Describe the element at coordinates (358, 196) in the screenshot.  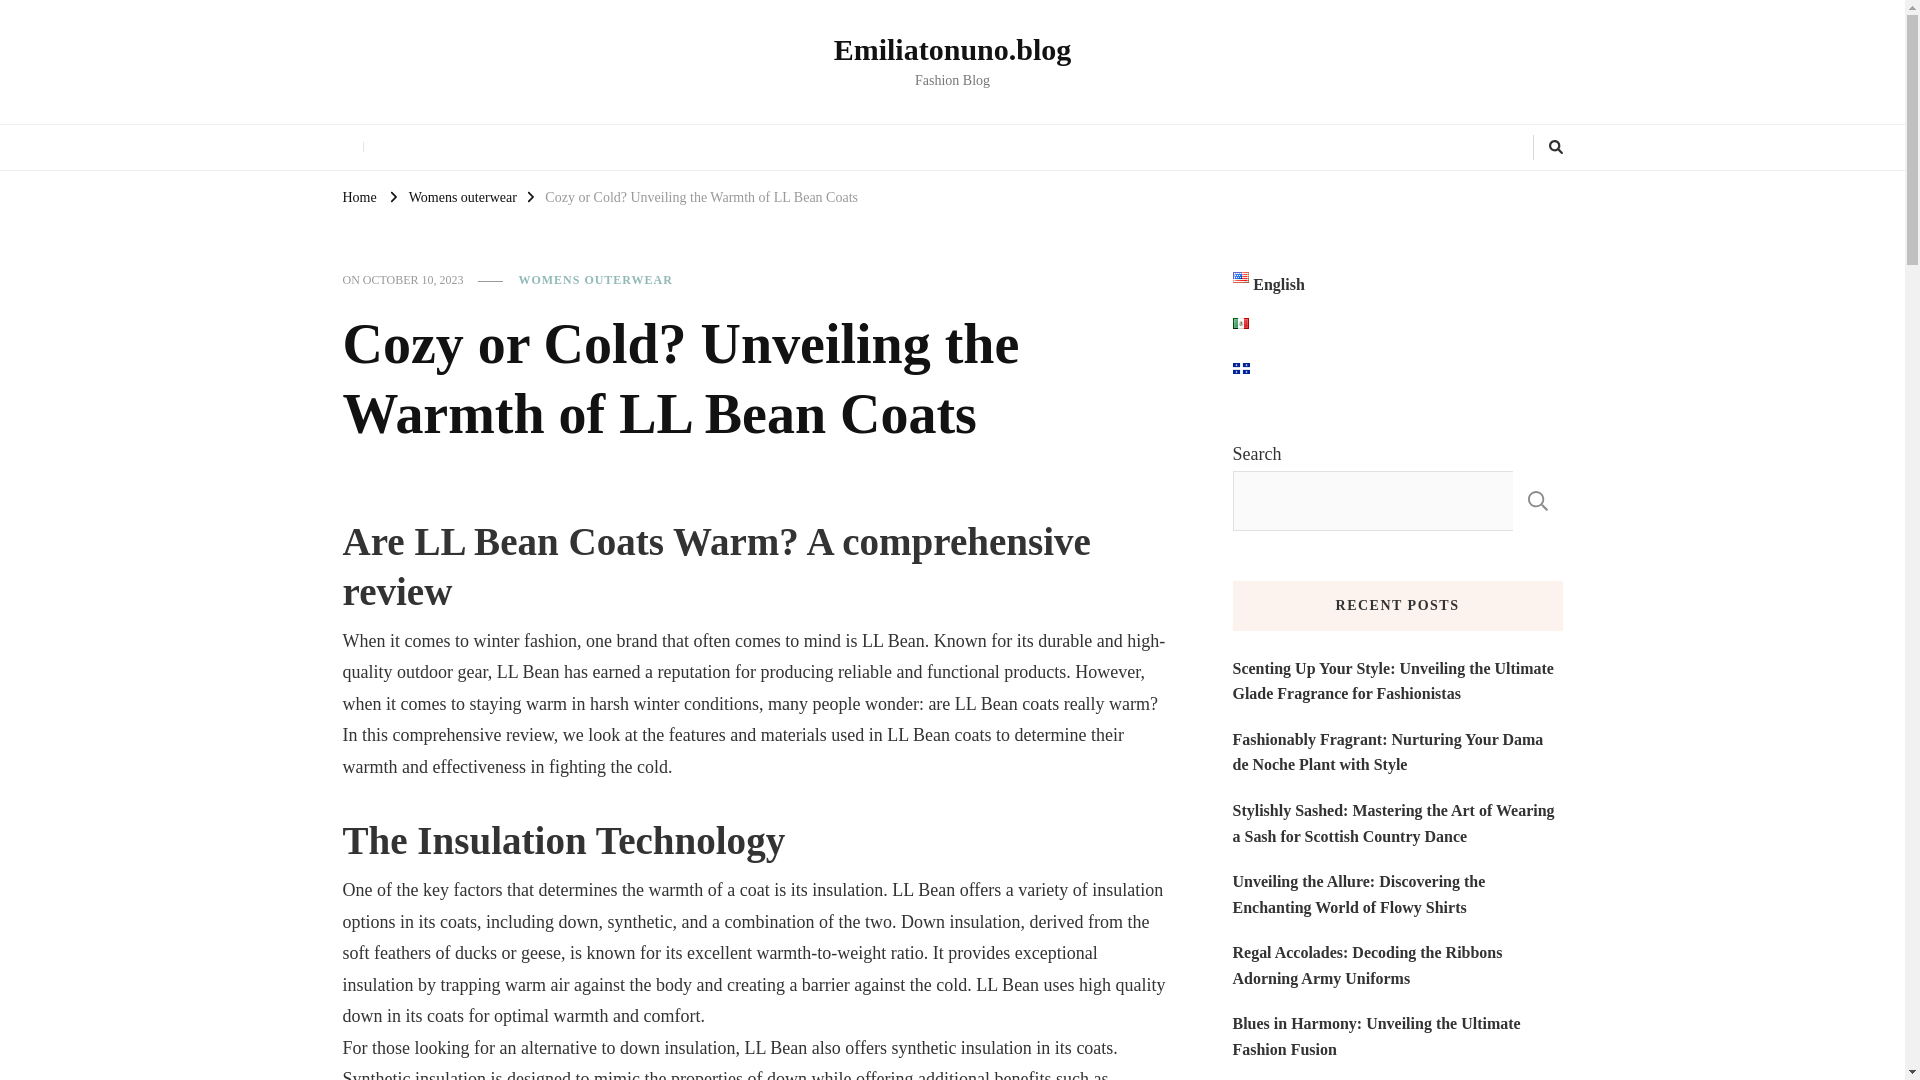
I see `Home` at that location.